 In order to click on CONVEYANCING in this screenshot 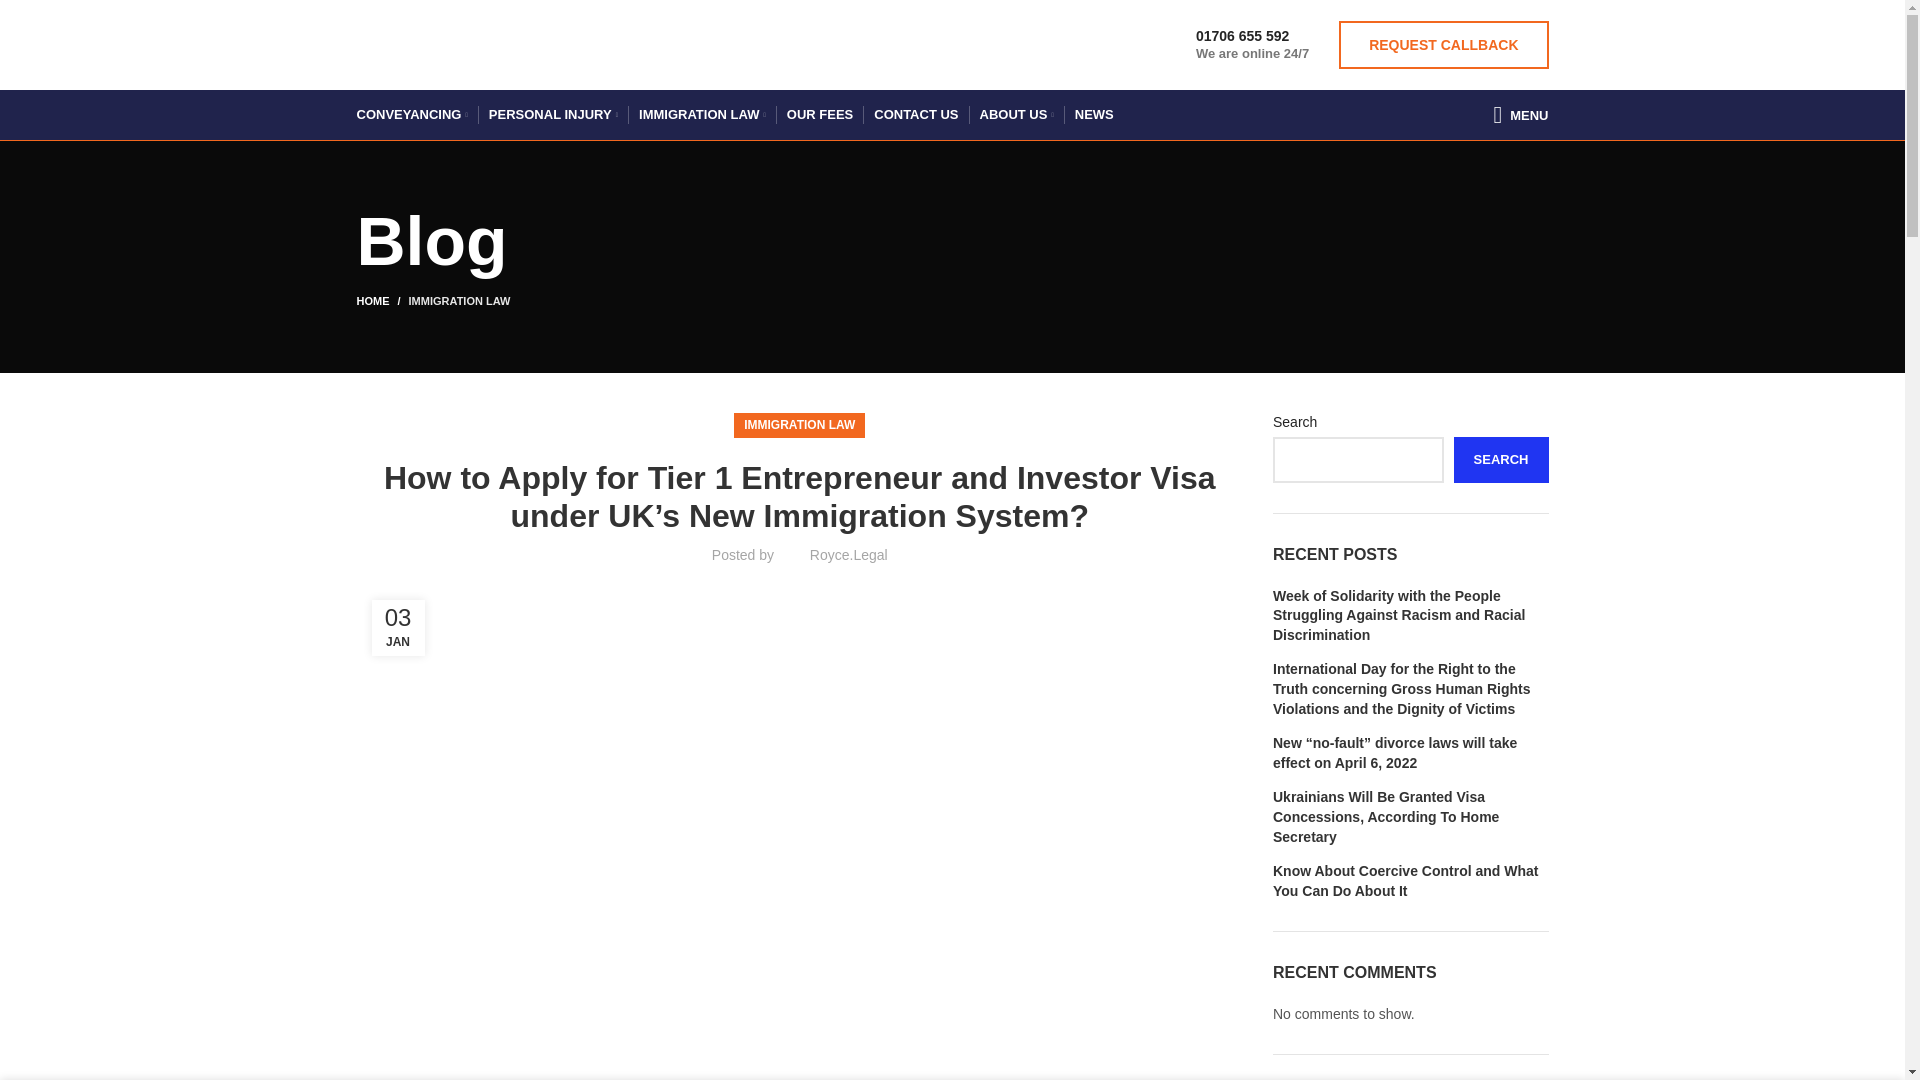, I will do `click(410, 115)`.